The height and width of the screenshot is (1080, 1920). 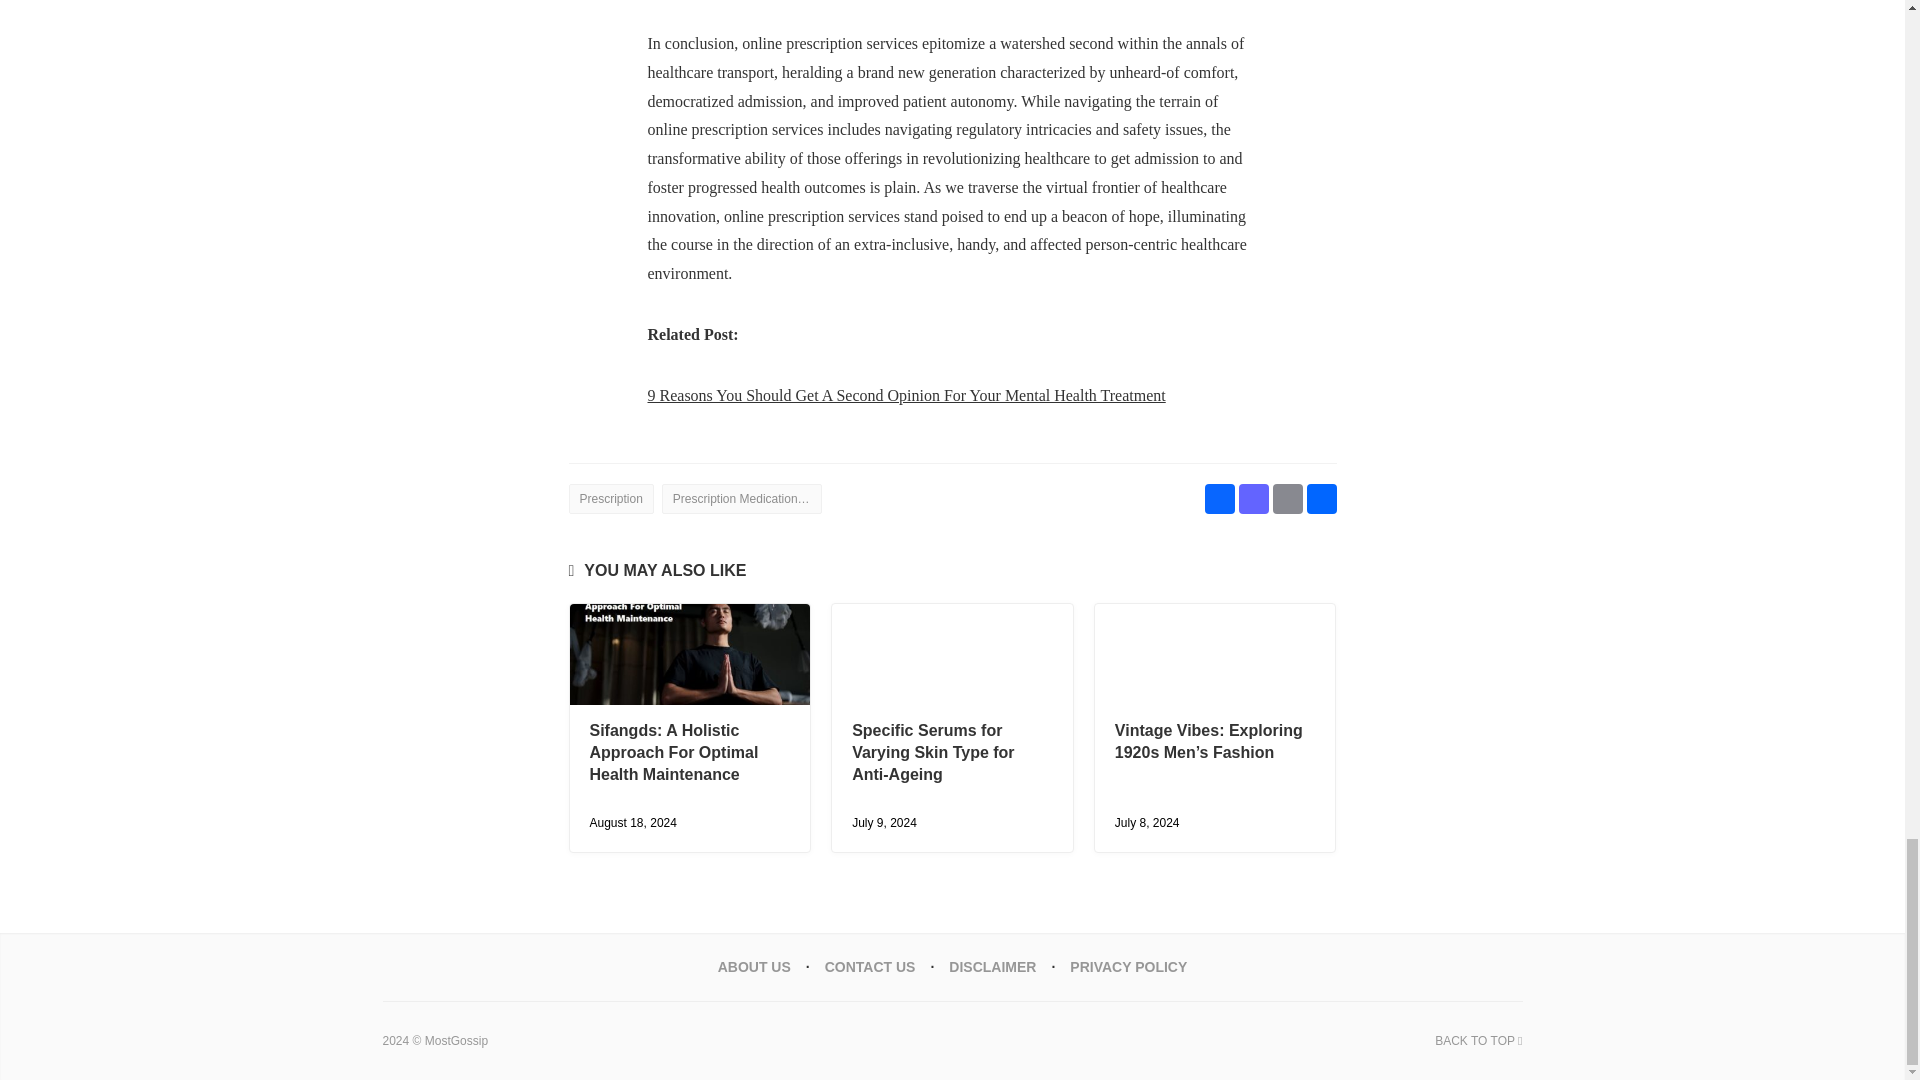 I want to click on View all posts in Prescription, so click(x=610, y=498).